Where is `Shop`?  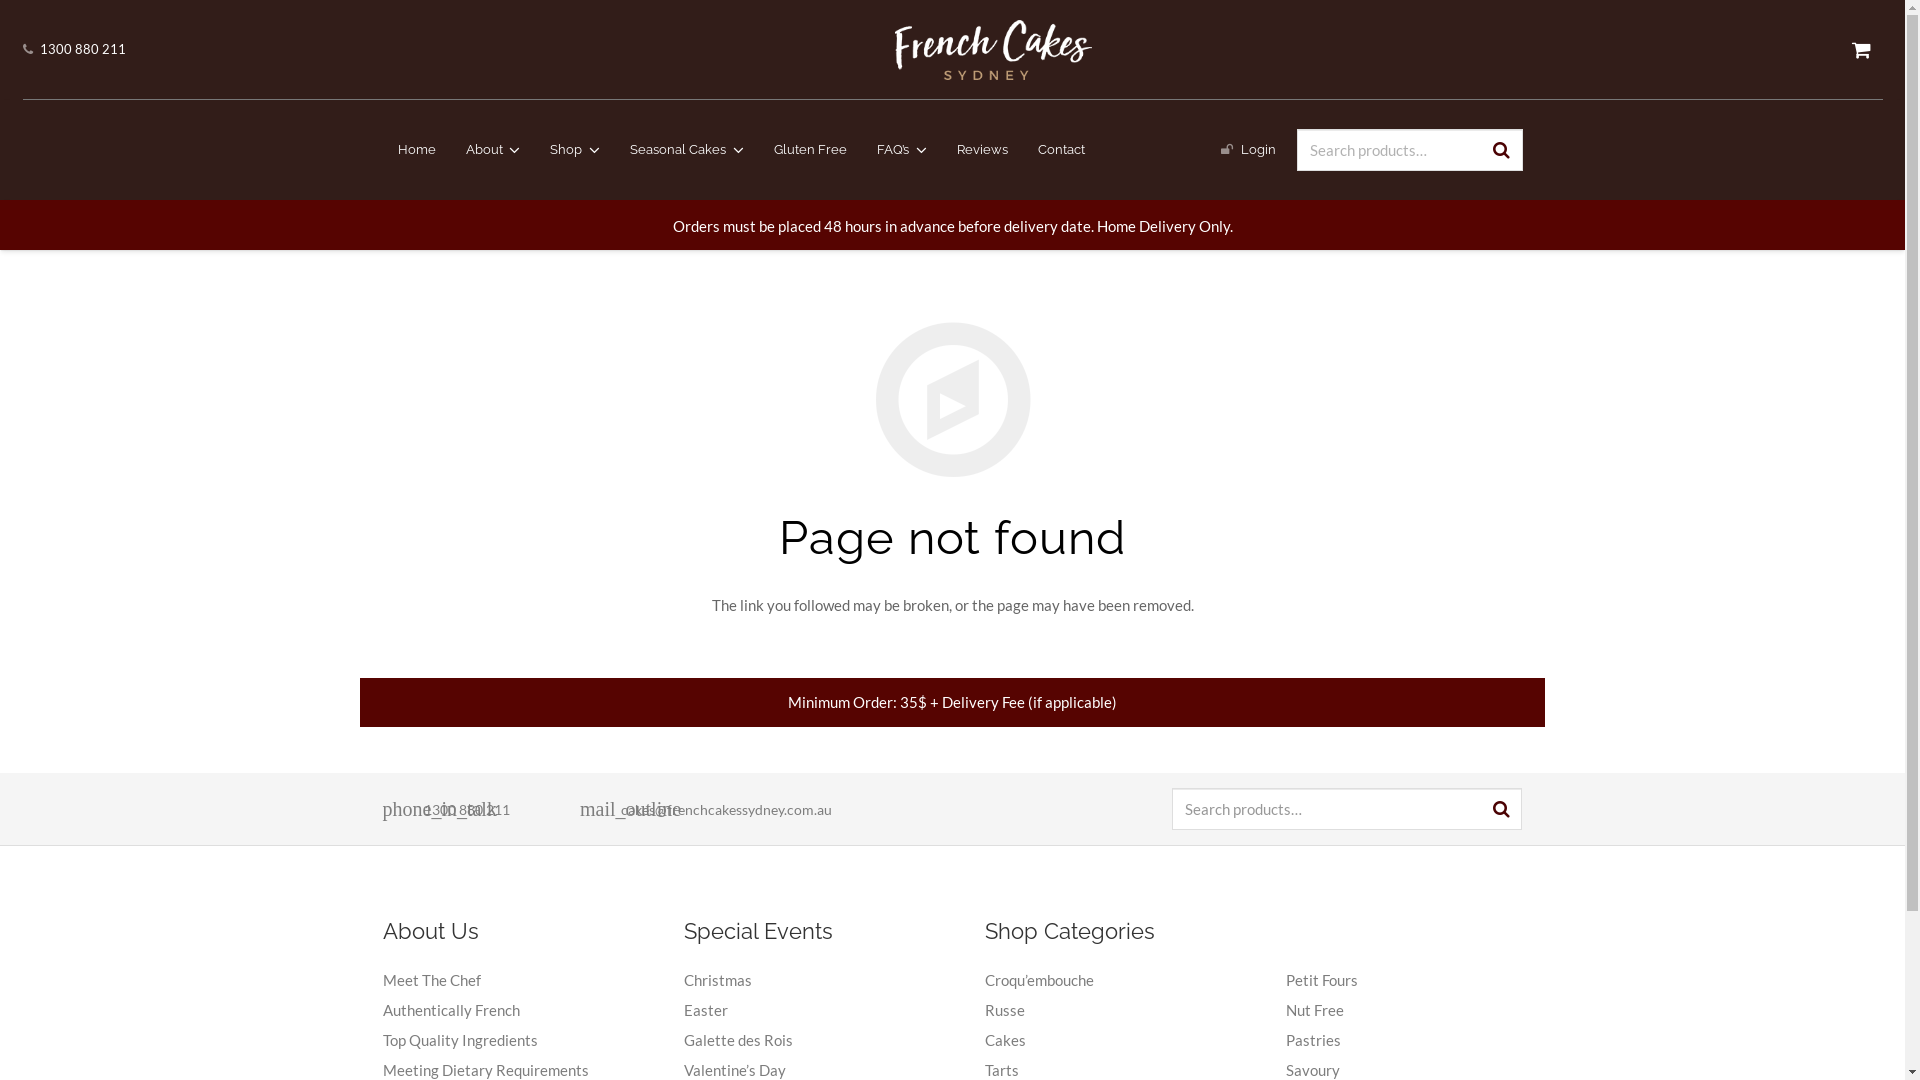
Shop is located at coordinates (575, 150).